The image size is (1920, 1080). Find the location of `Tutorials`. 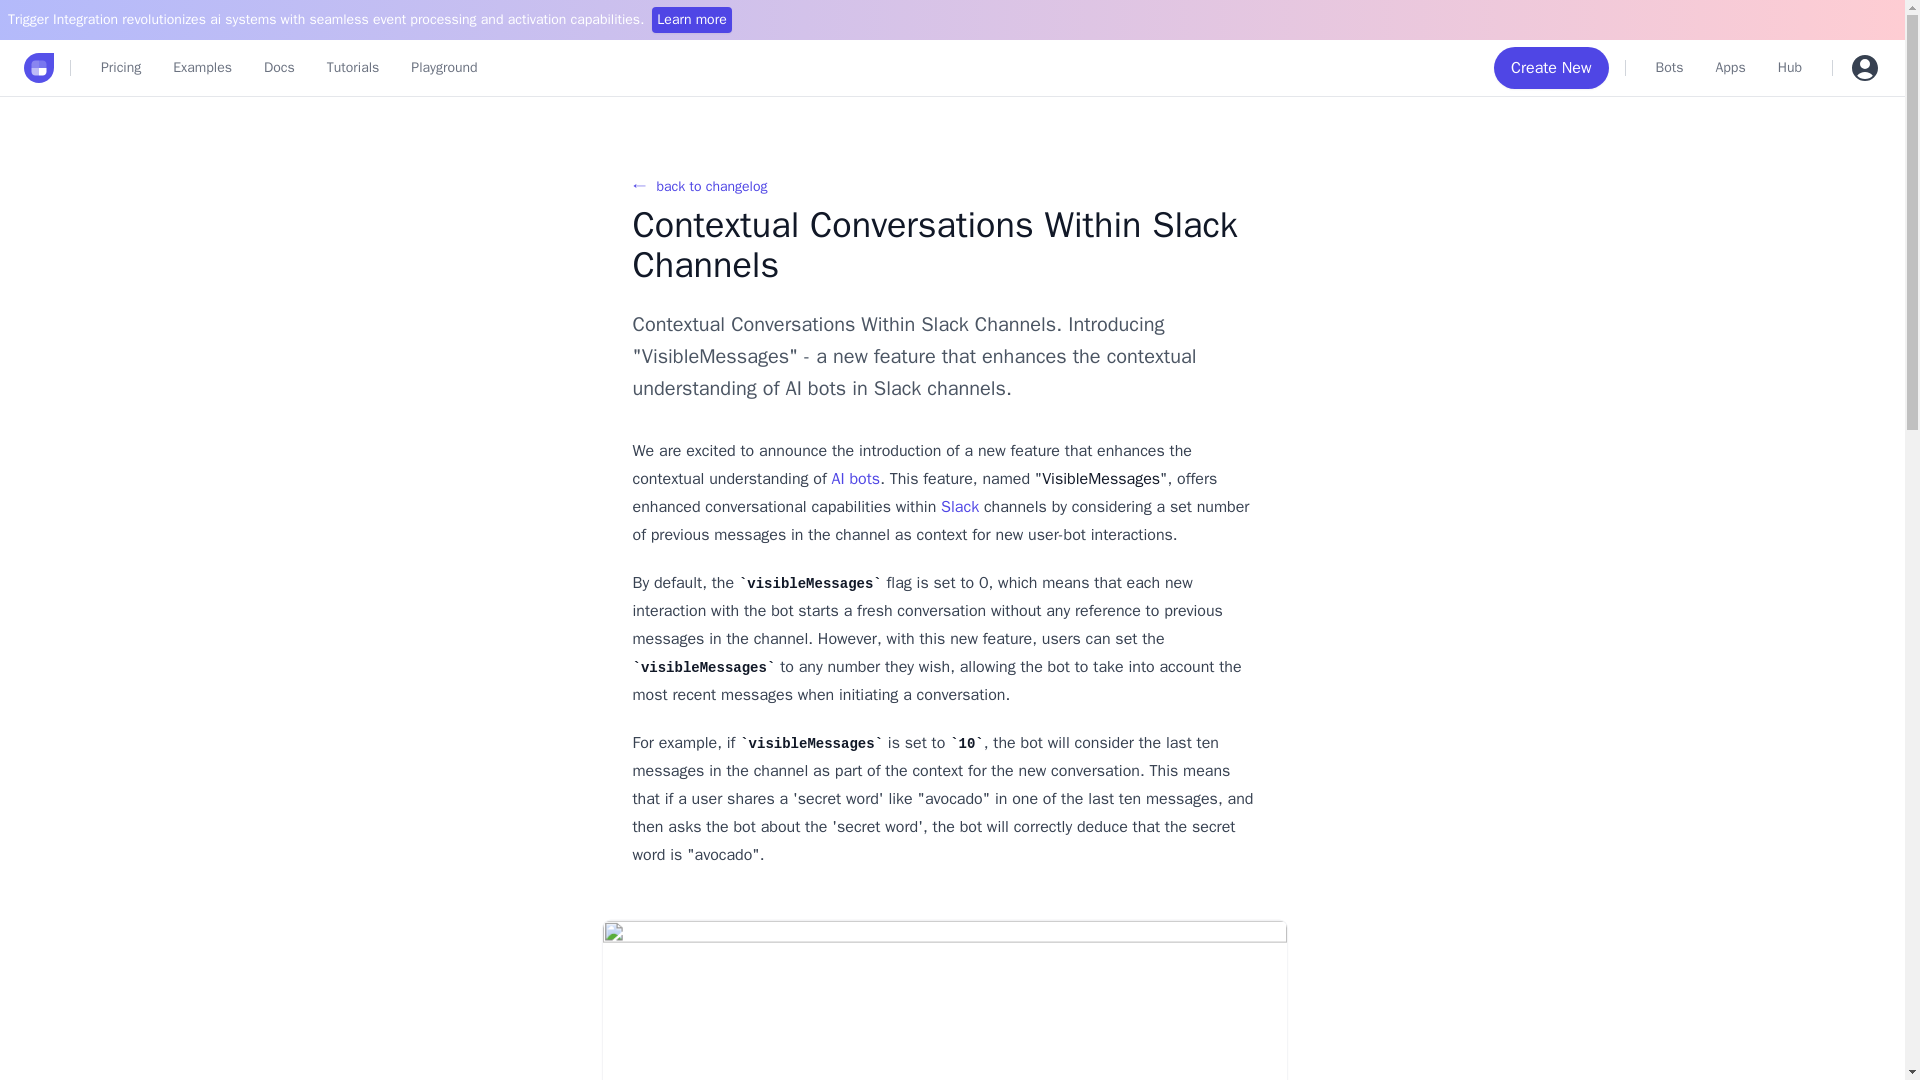

Tutorials is located at coordinates (352, 68).